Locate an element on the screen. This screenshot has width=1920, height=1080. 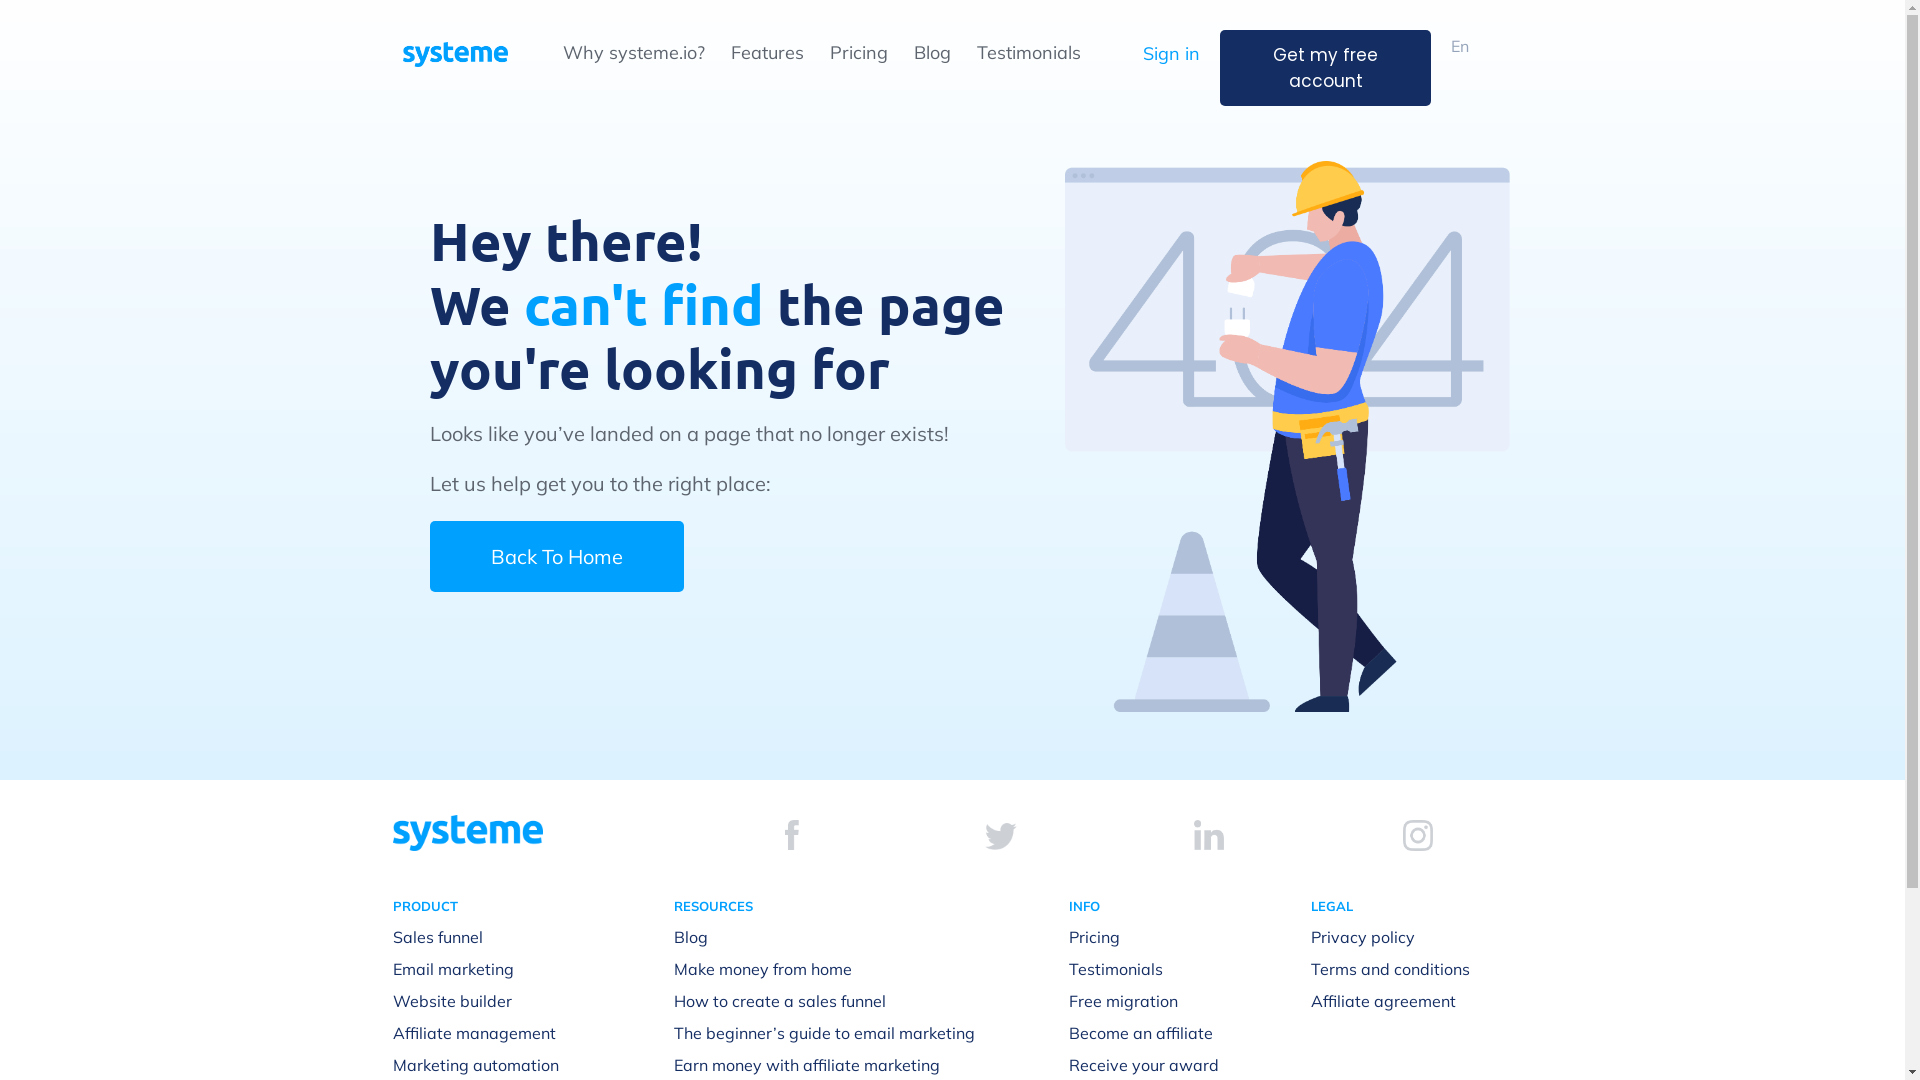
Sales funnel is located at coordinates (437, 937).